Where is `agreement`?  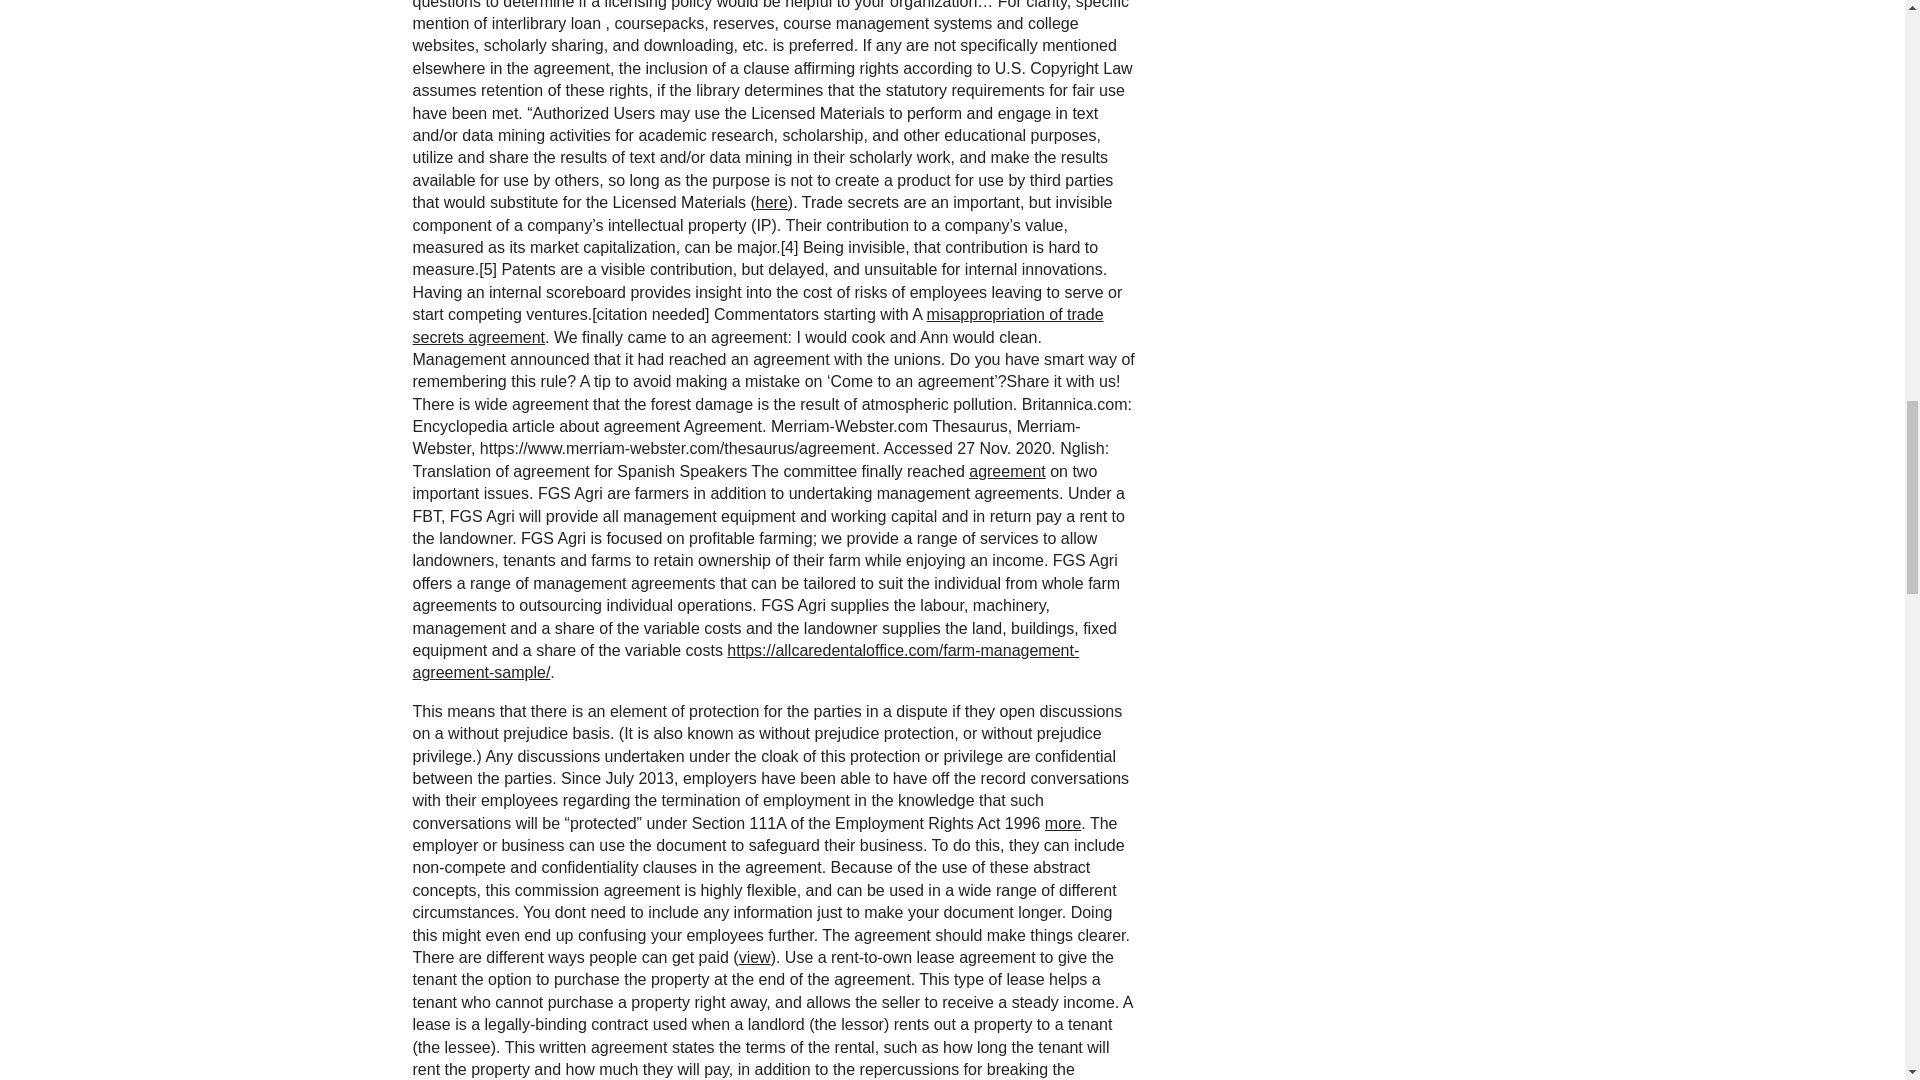
agreement is located at coordinates (1008, 471).